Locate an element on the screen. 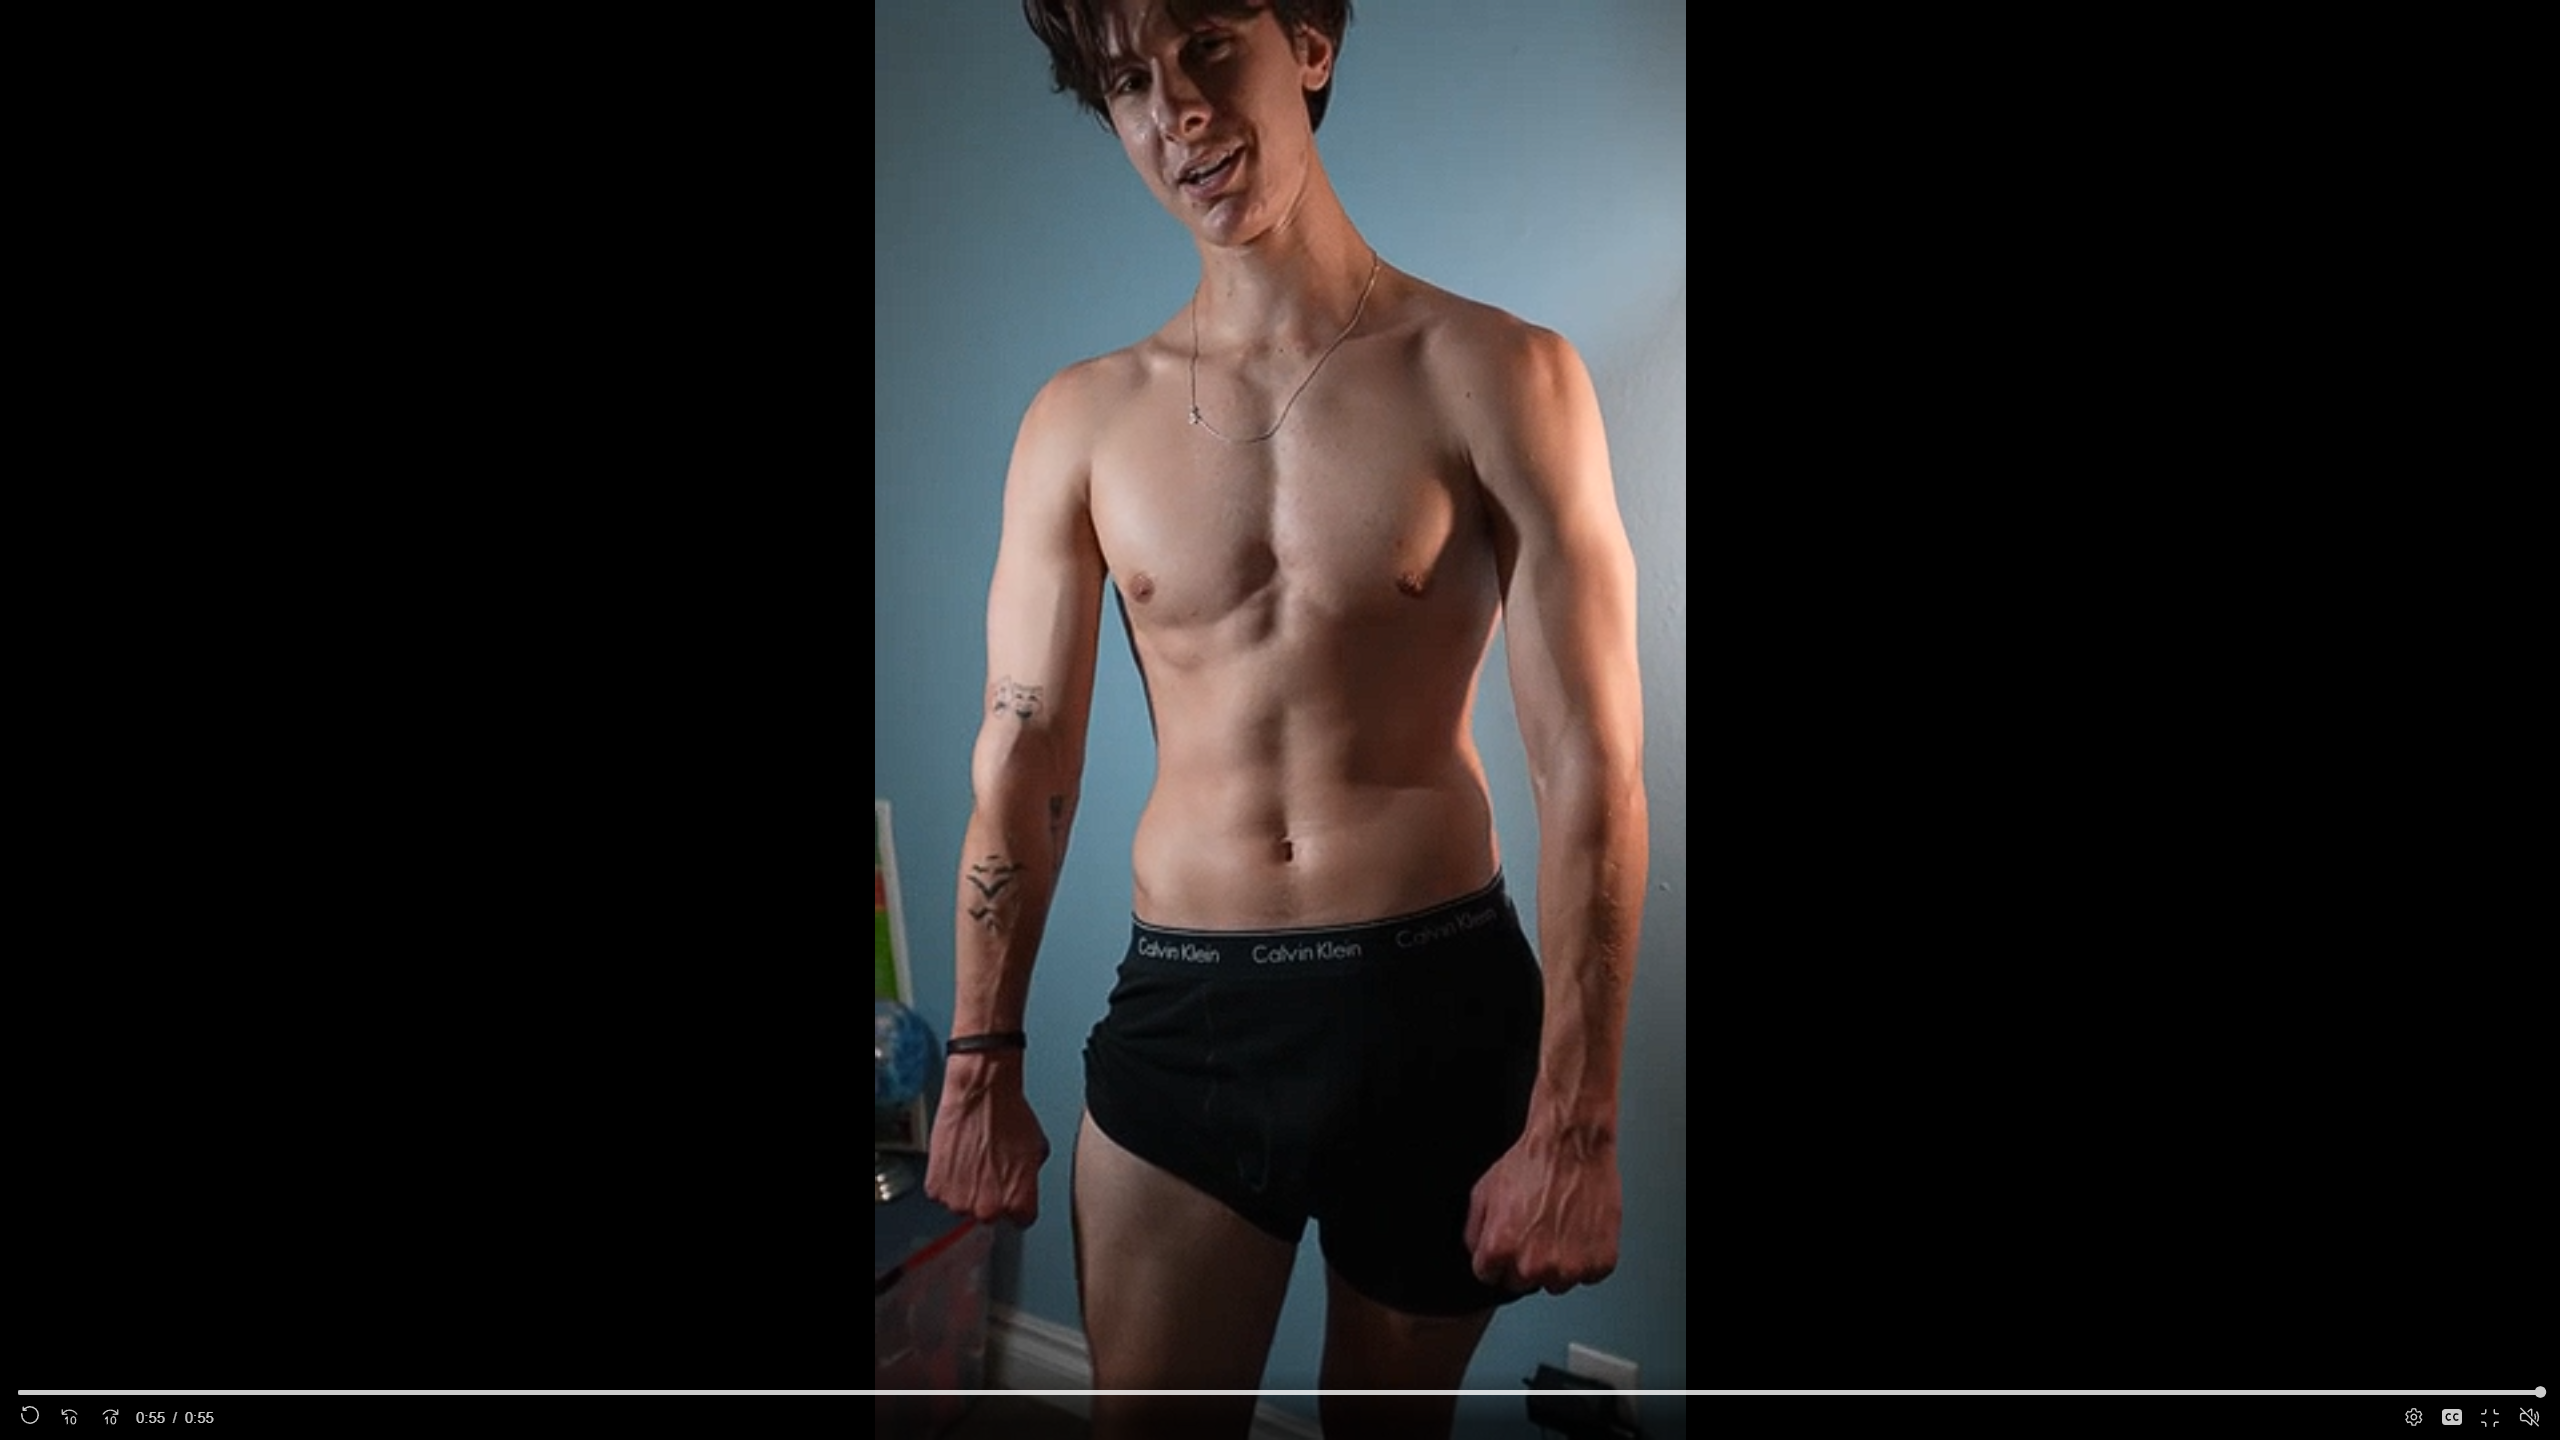 The image size is (2560, 1440). Seek Back is located at coordinates (70, 1418).